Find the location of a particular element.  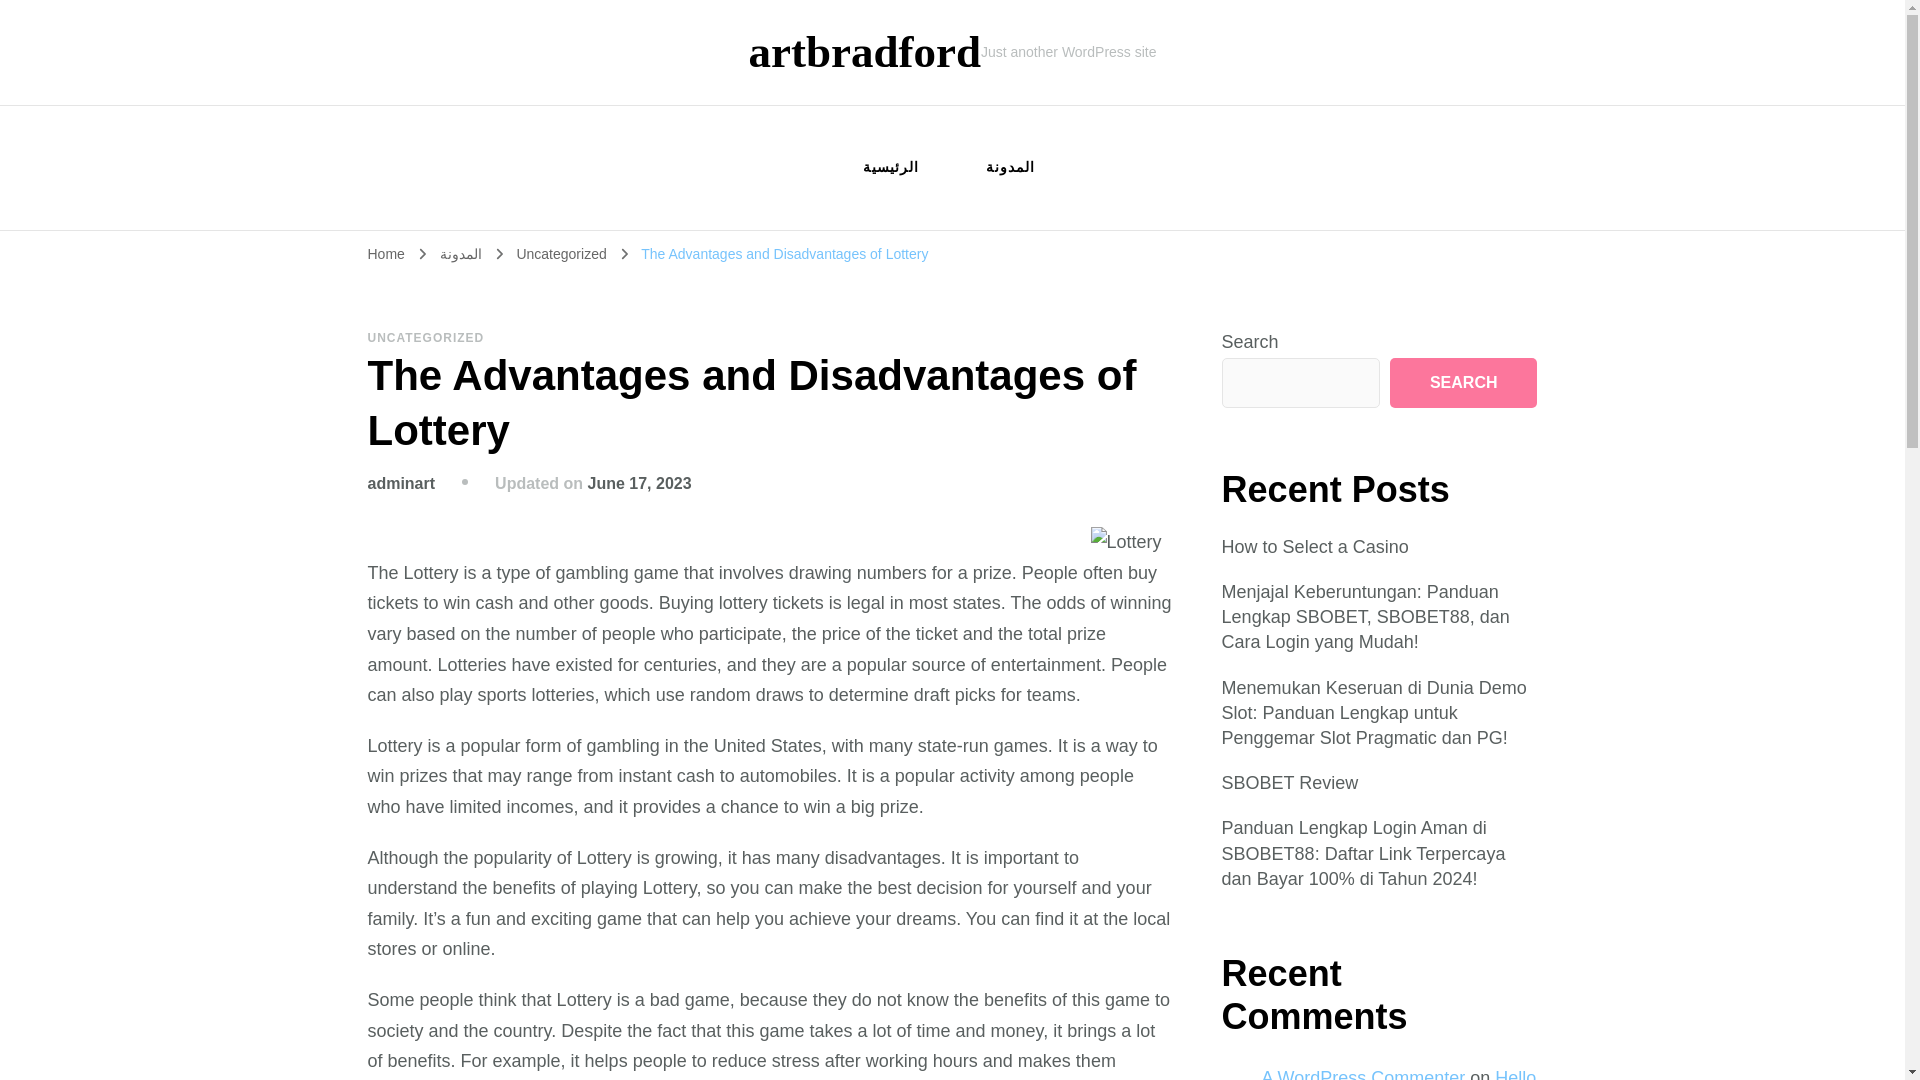

Home is located at coordinates (386, 254).